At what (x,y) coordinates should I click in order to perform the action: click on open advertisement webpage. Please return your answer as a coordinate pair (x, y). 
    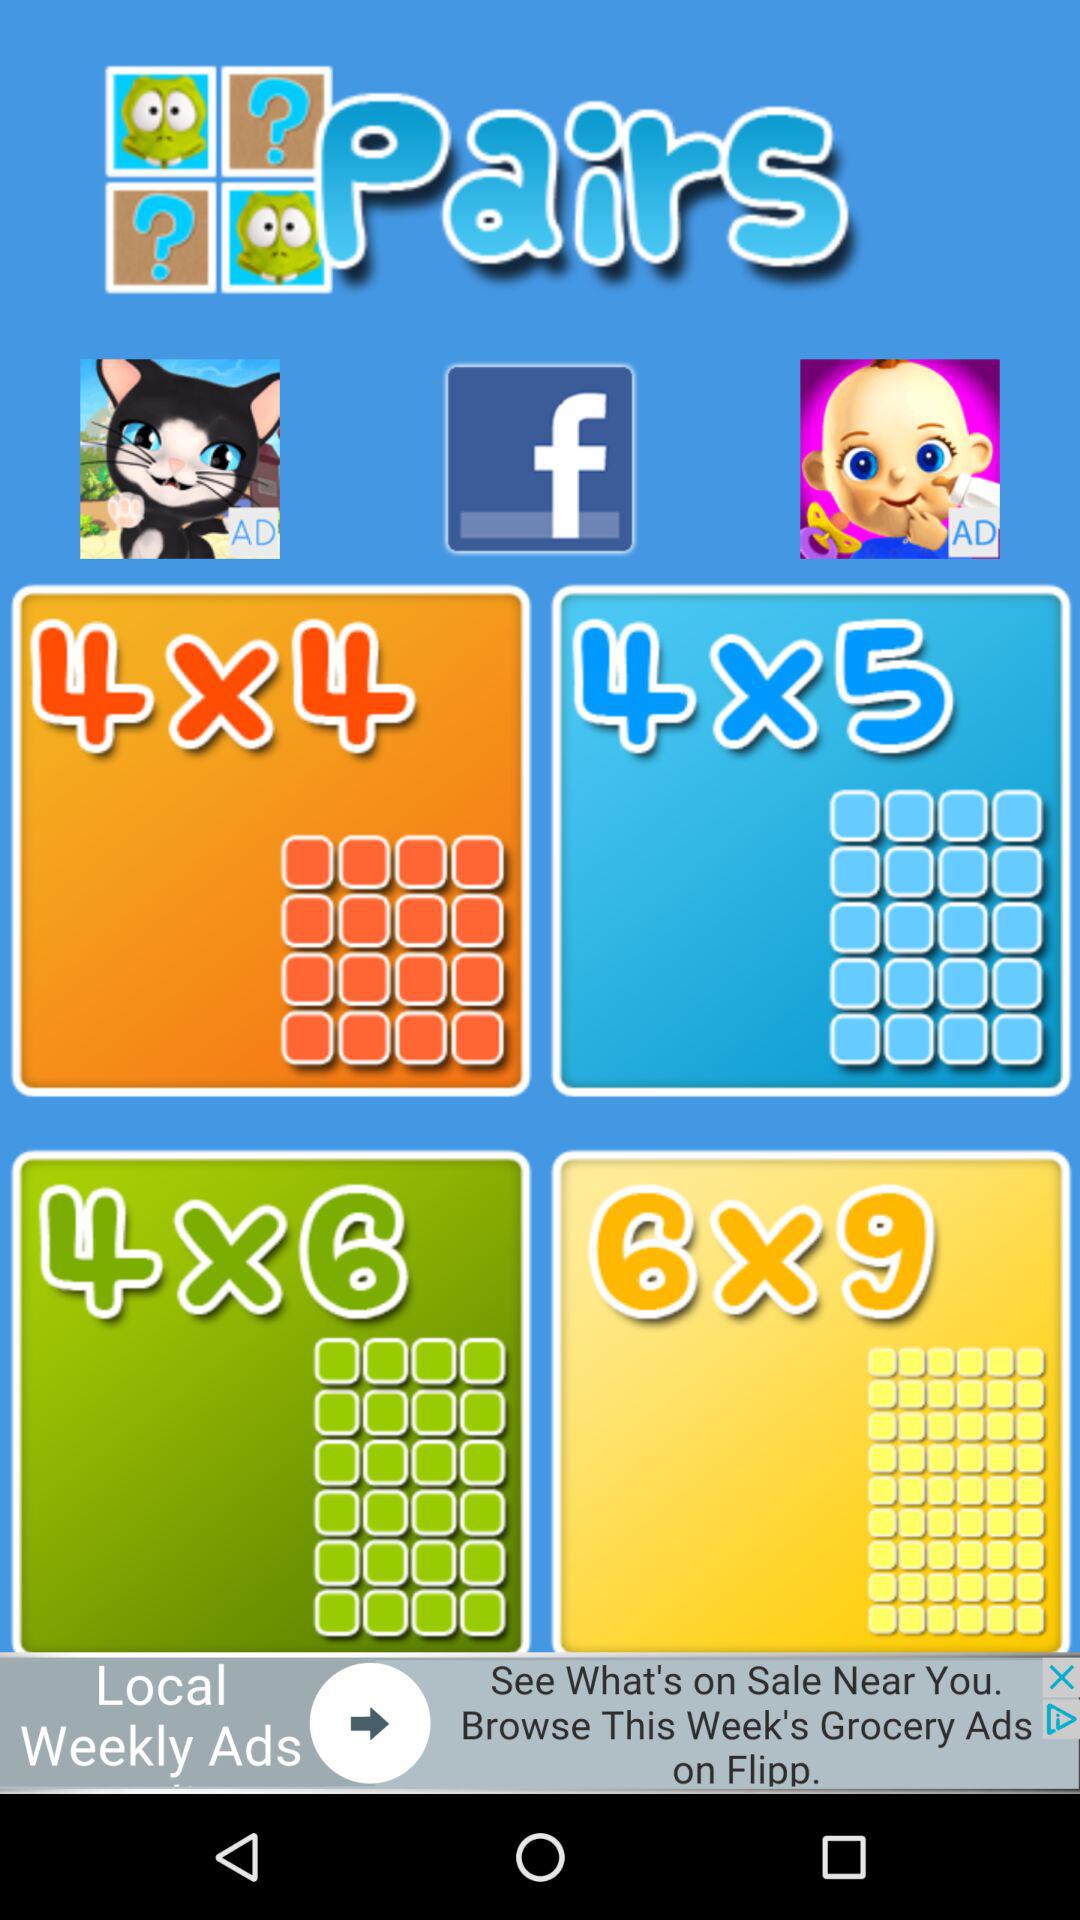
    Looking at the image, I should click on (540, 1722).